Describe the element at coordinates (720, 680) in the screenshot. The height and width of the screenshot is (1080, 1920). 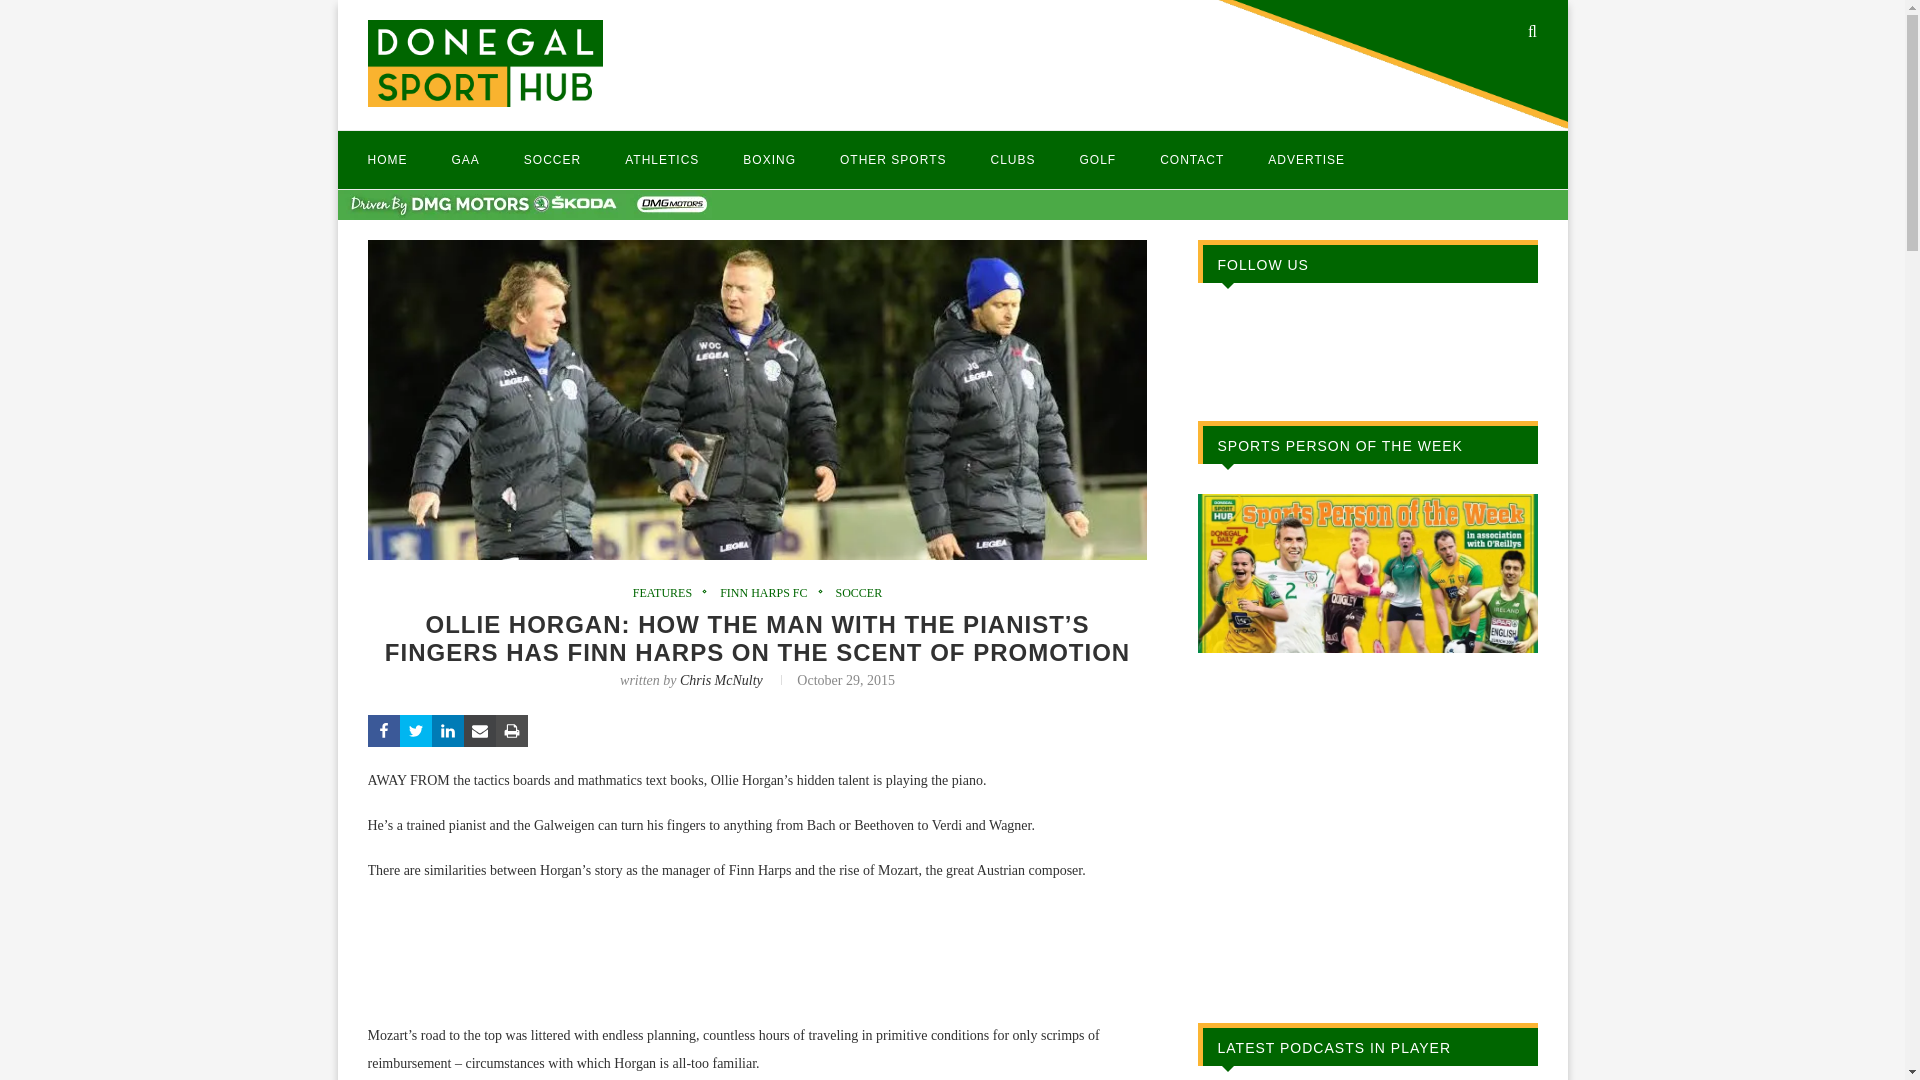
I see `Chris McNulty` at that location.